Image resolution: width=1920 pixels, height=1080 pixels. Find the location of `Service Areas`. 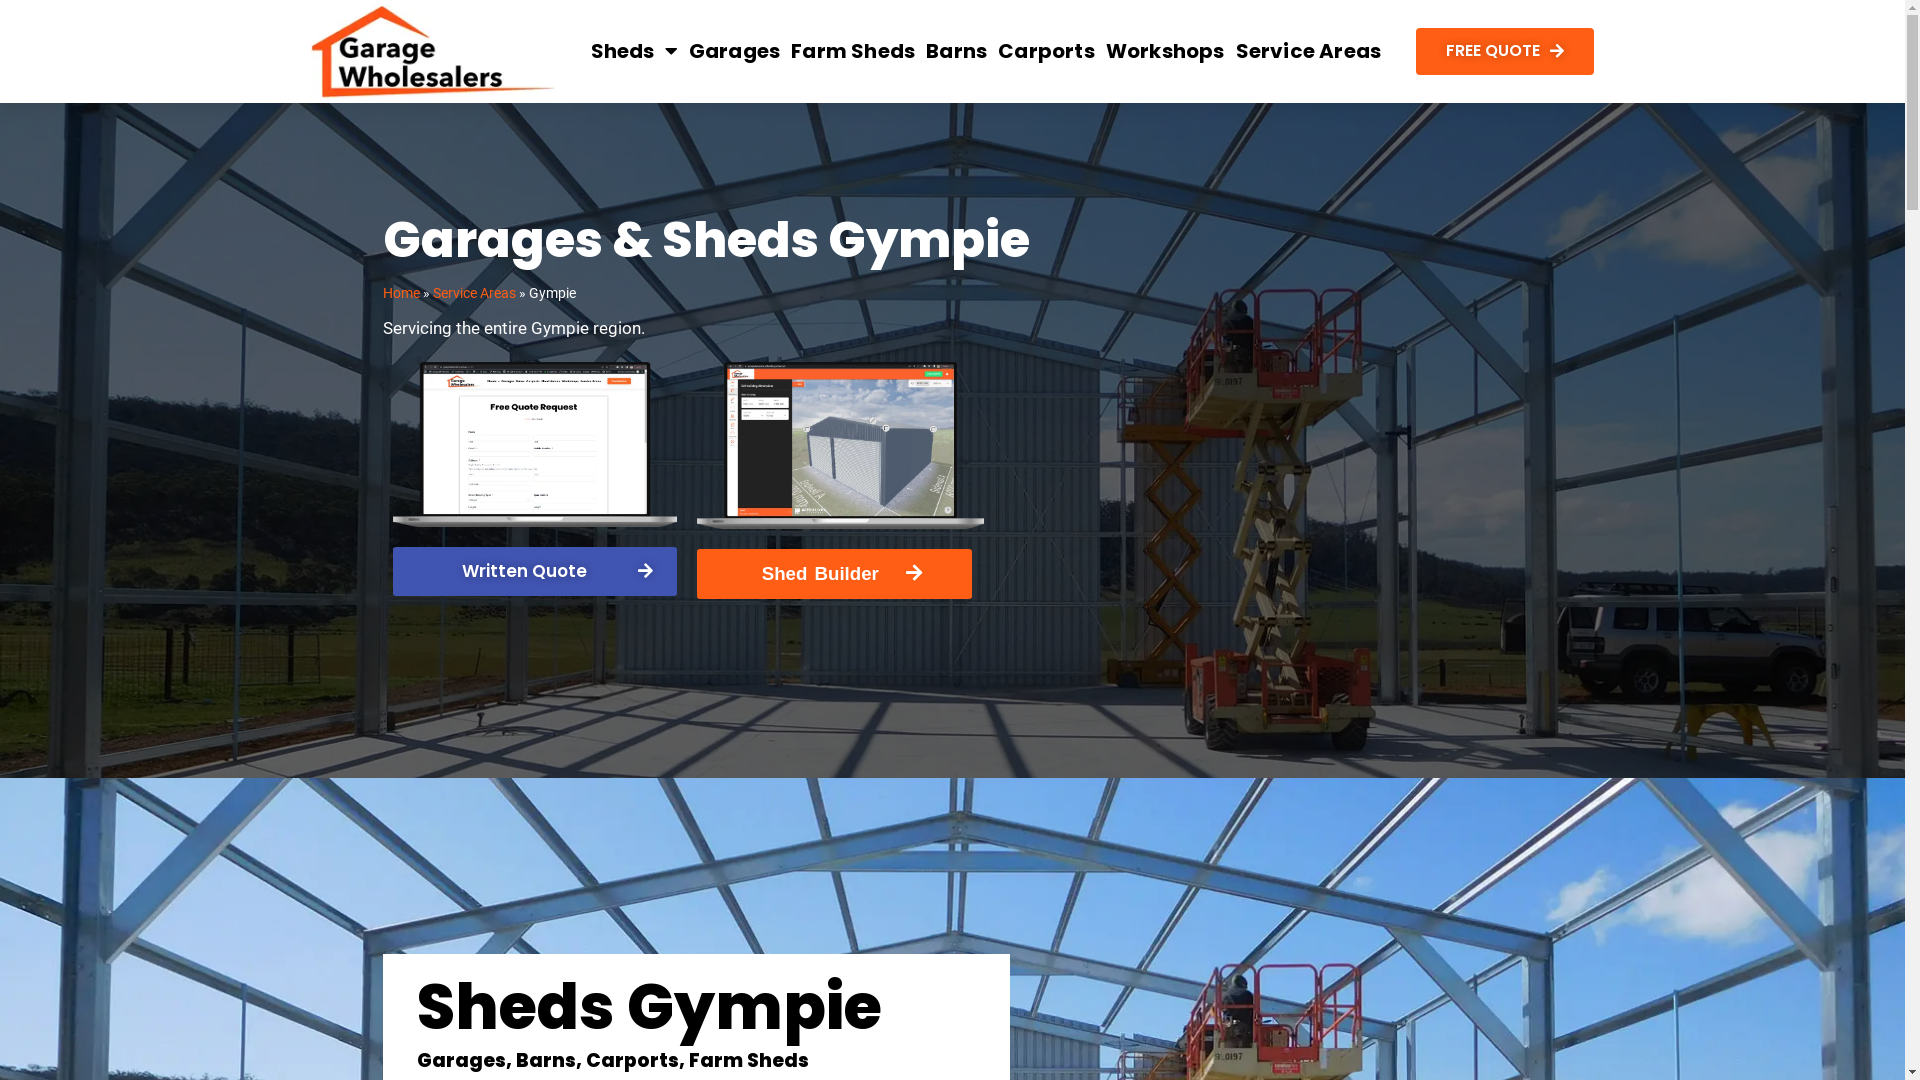

Service Areas is located at coordinates (474, 294).